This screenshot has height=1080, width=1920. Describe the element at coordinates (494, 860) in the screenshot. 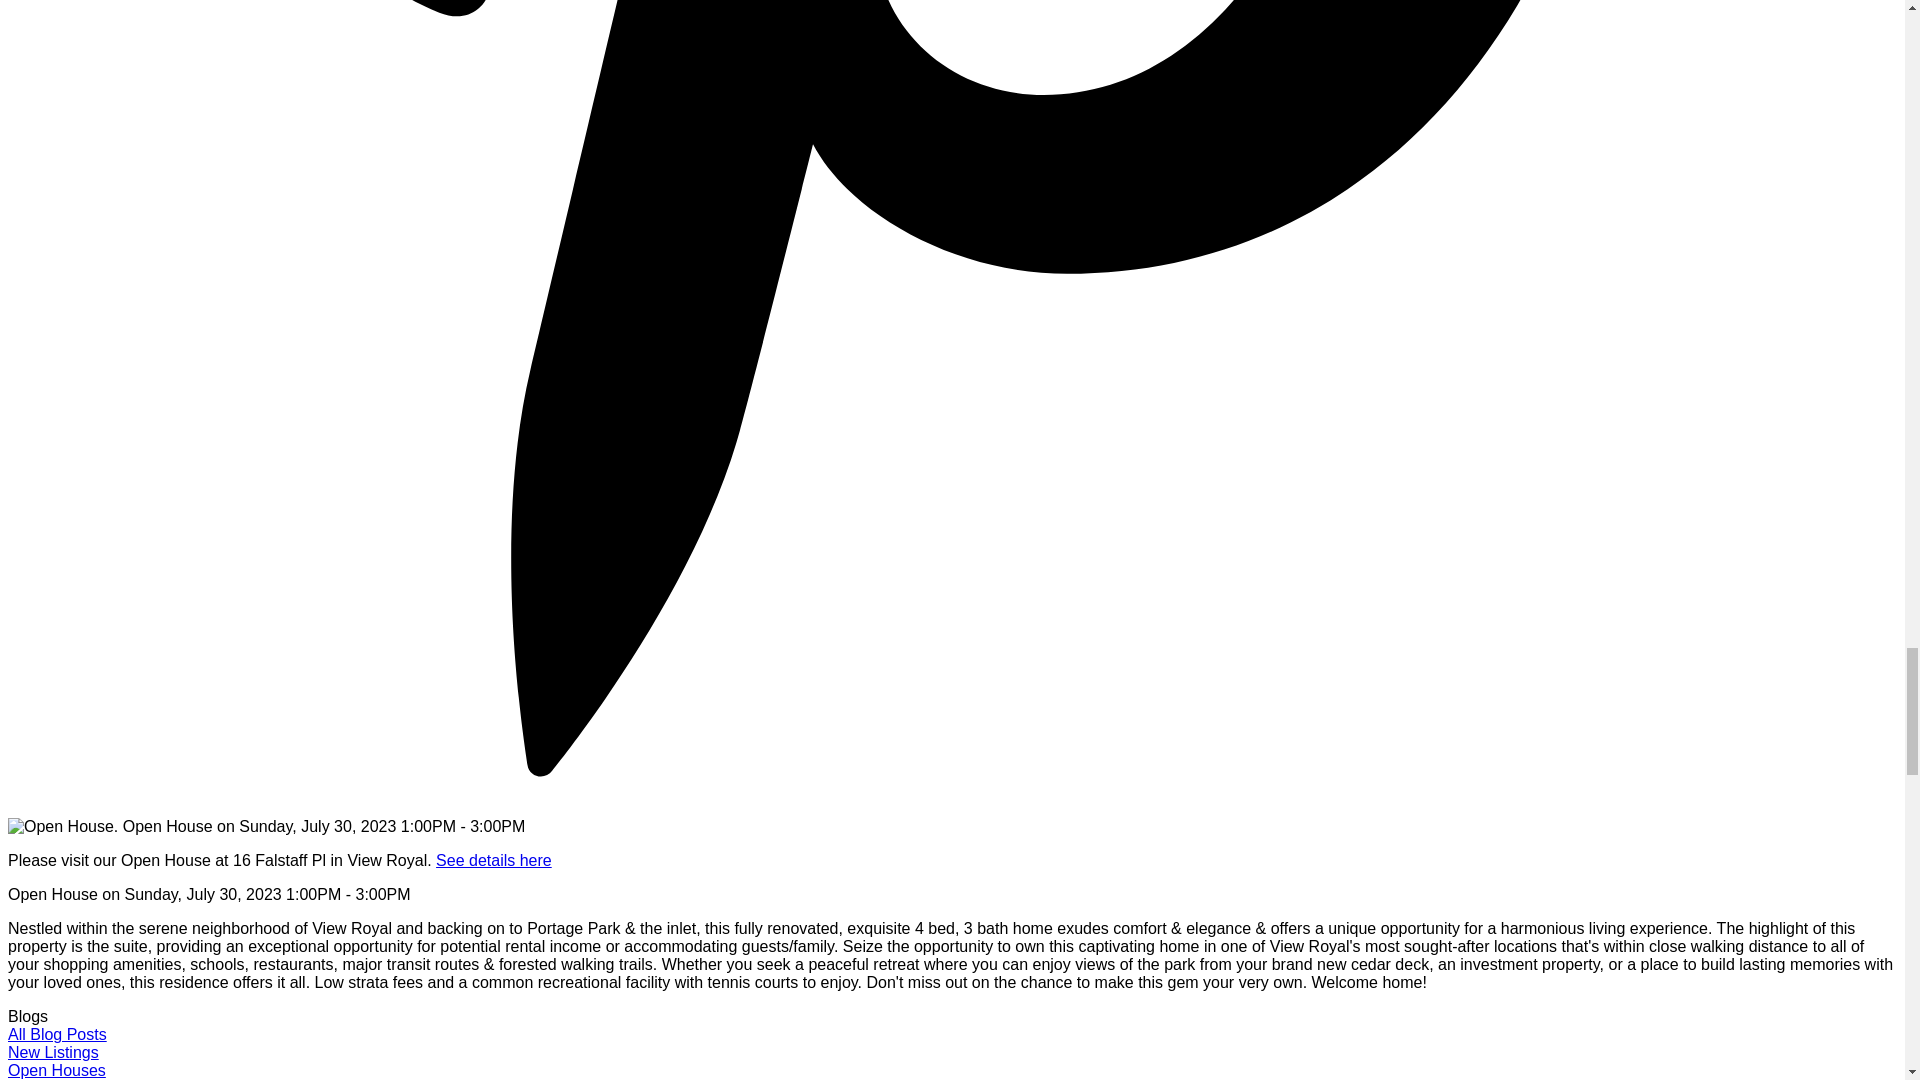

I see `See details here` at that location.